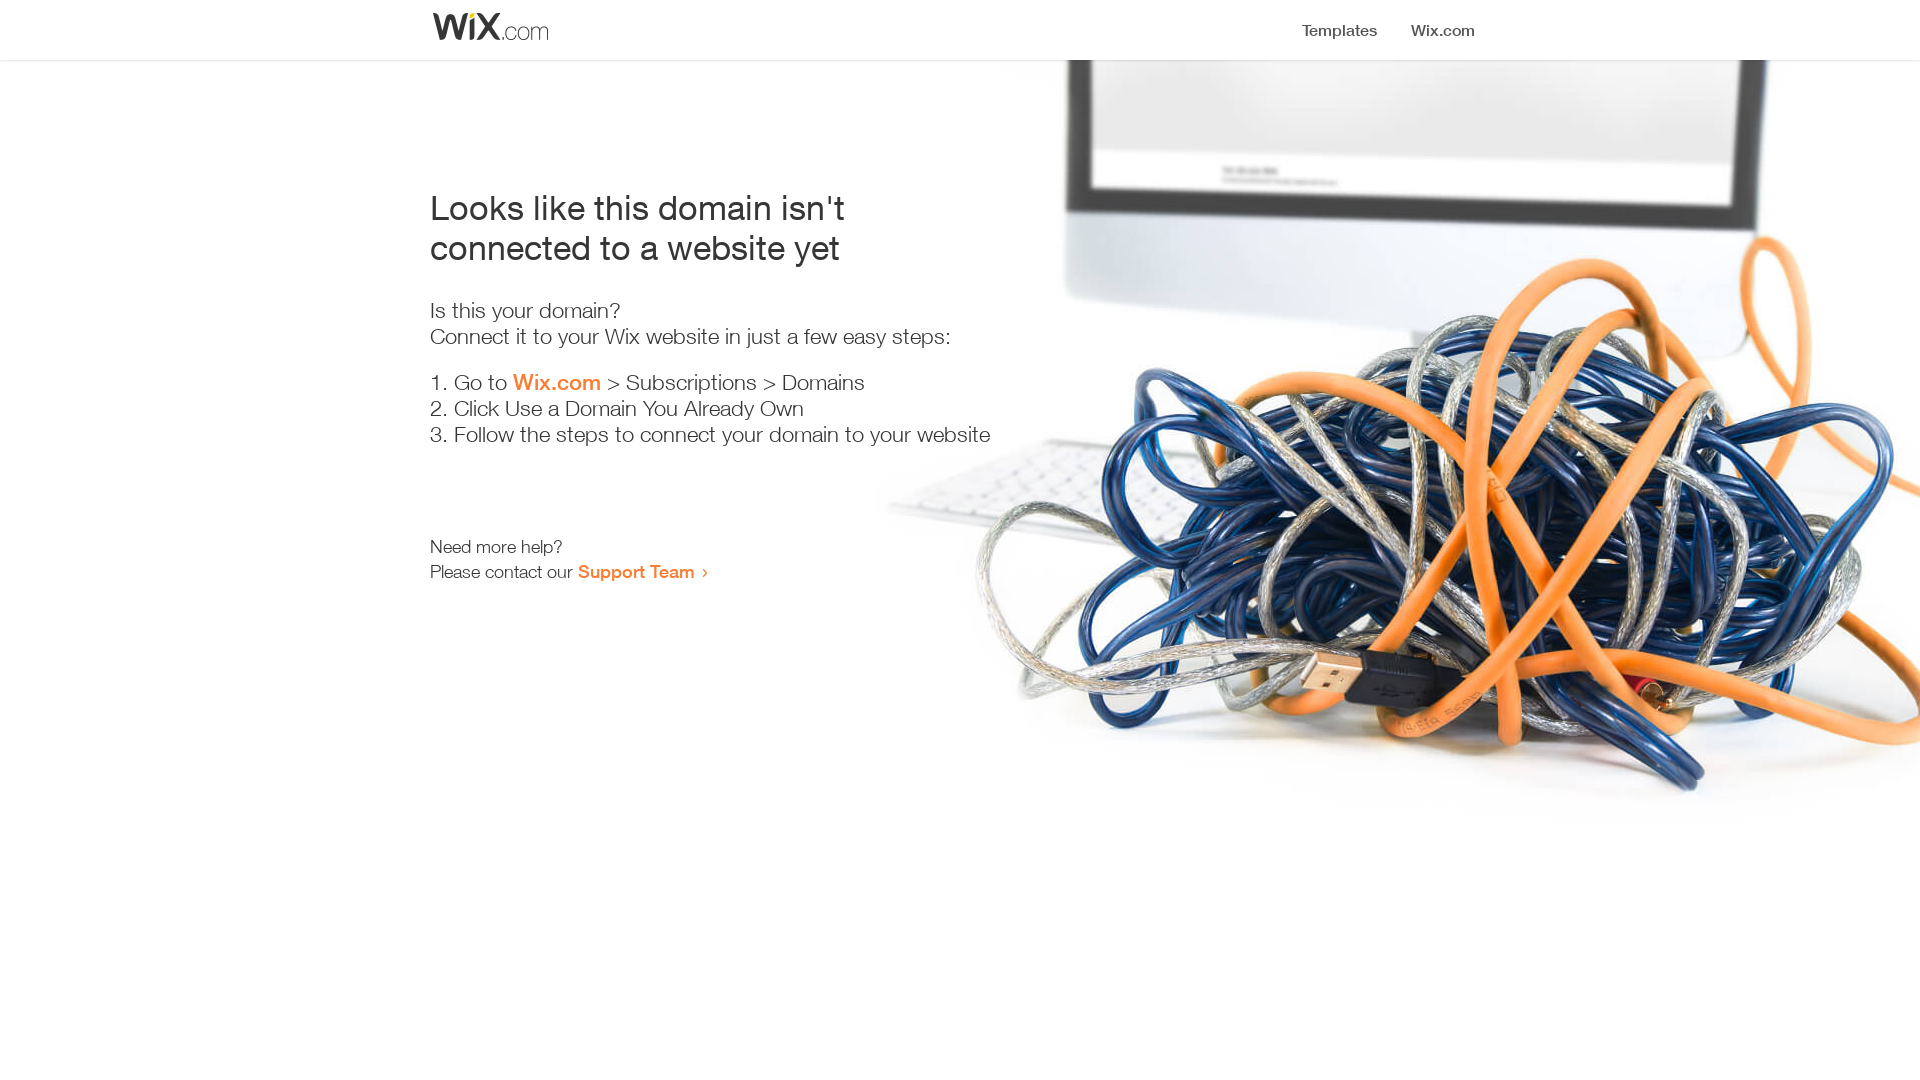 Image resolution: width=1920 pixels, height=1080 pixels. What do you see at coordinates (636, 571) in the screenshot?
I see `Support Team` at bounding box center [636, 571].